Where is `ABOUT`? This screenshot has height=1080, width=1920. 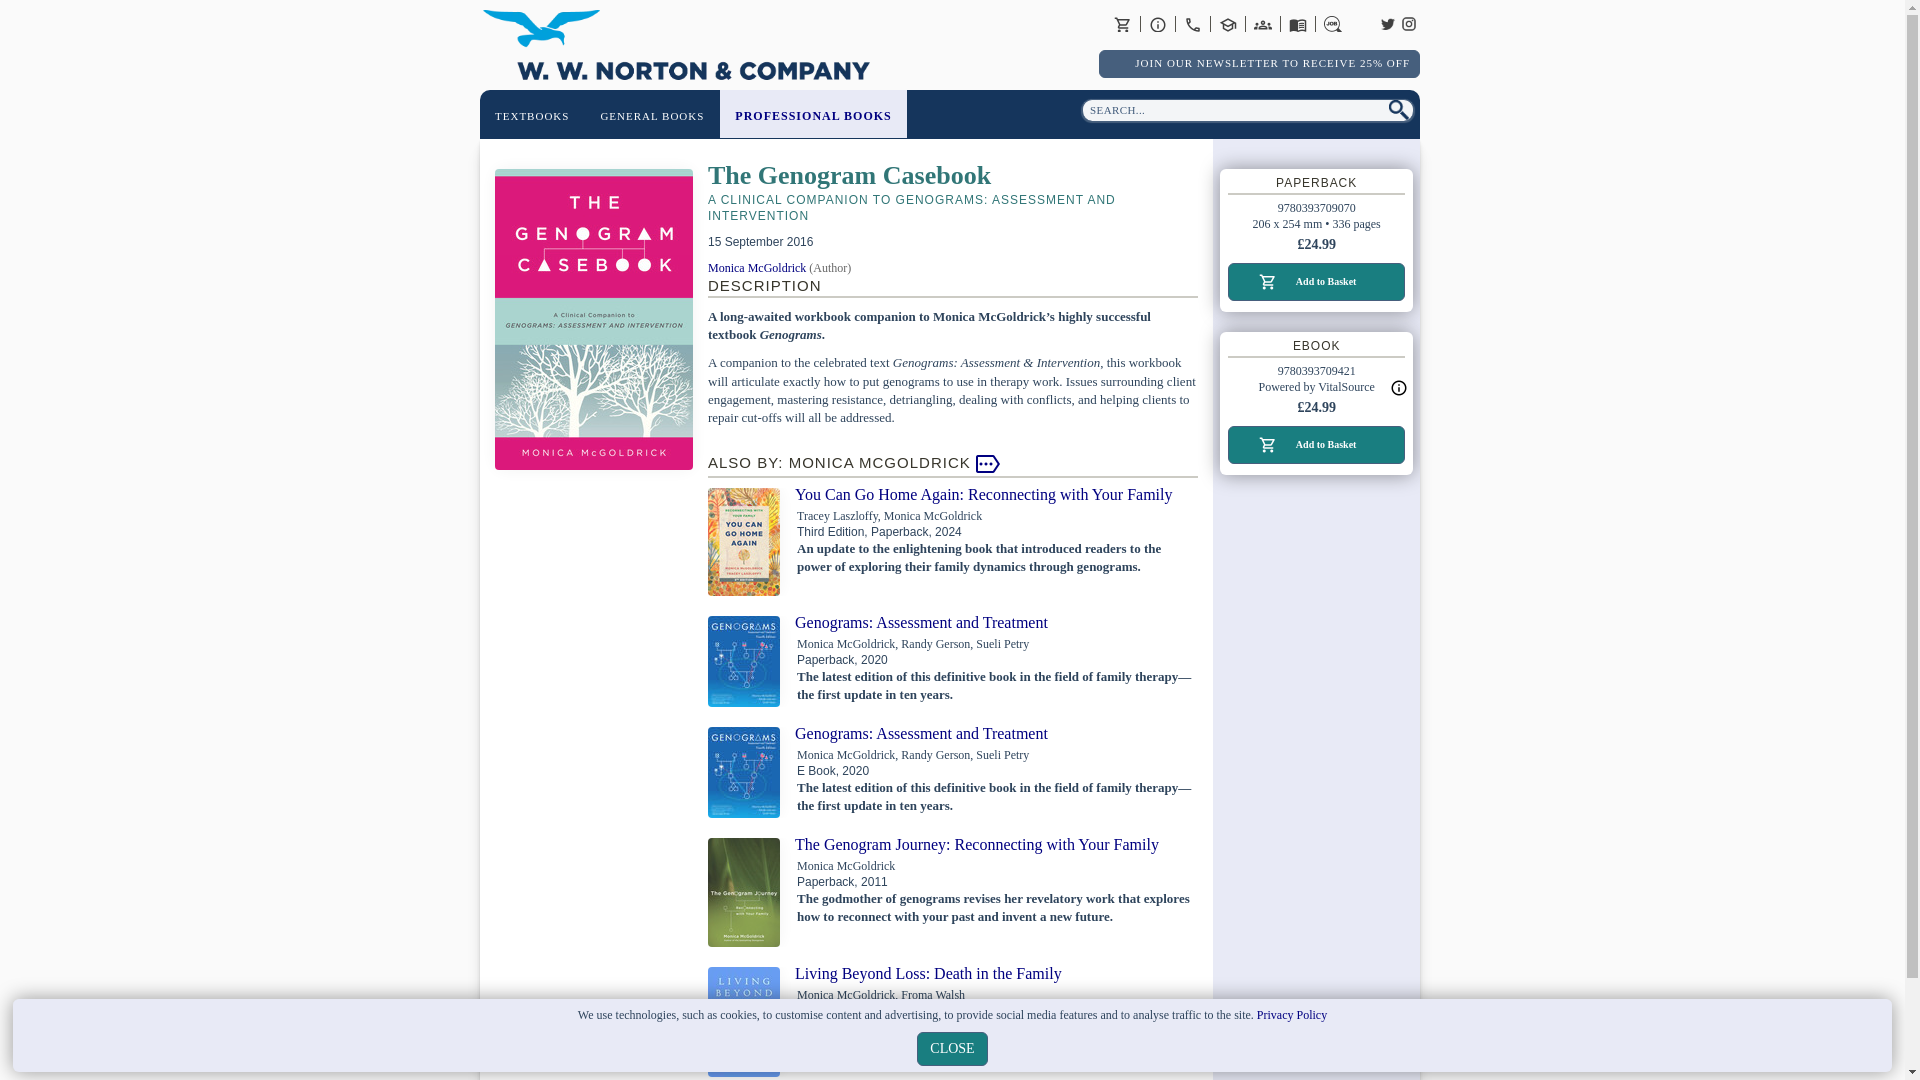
ABOUT is located at coordinates (1158, 24).